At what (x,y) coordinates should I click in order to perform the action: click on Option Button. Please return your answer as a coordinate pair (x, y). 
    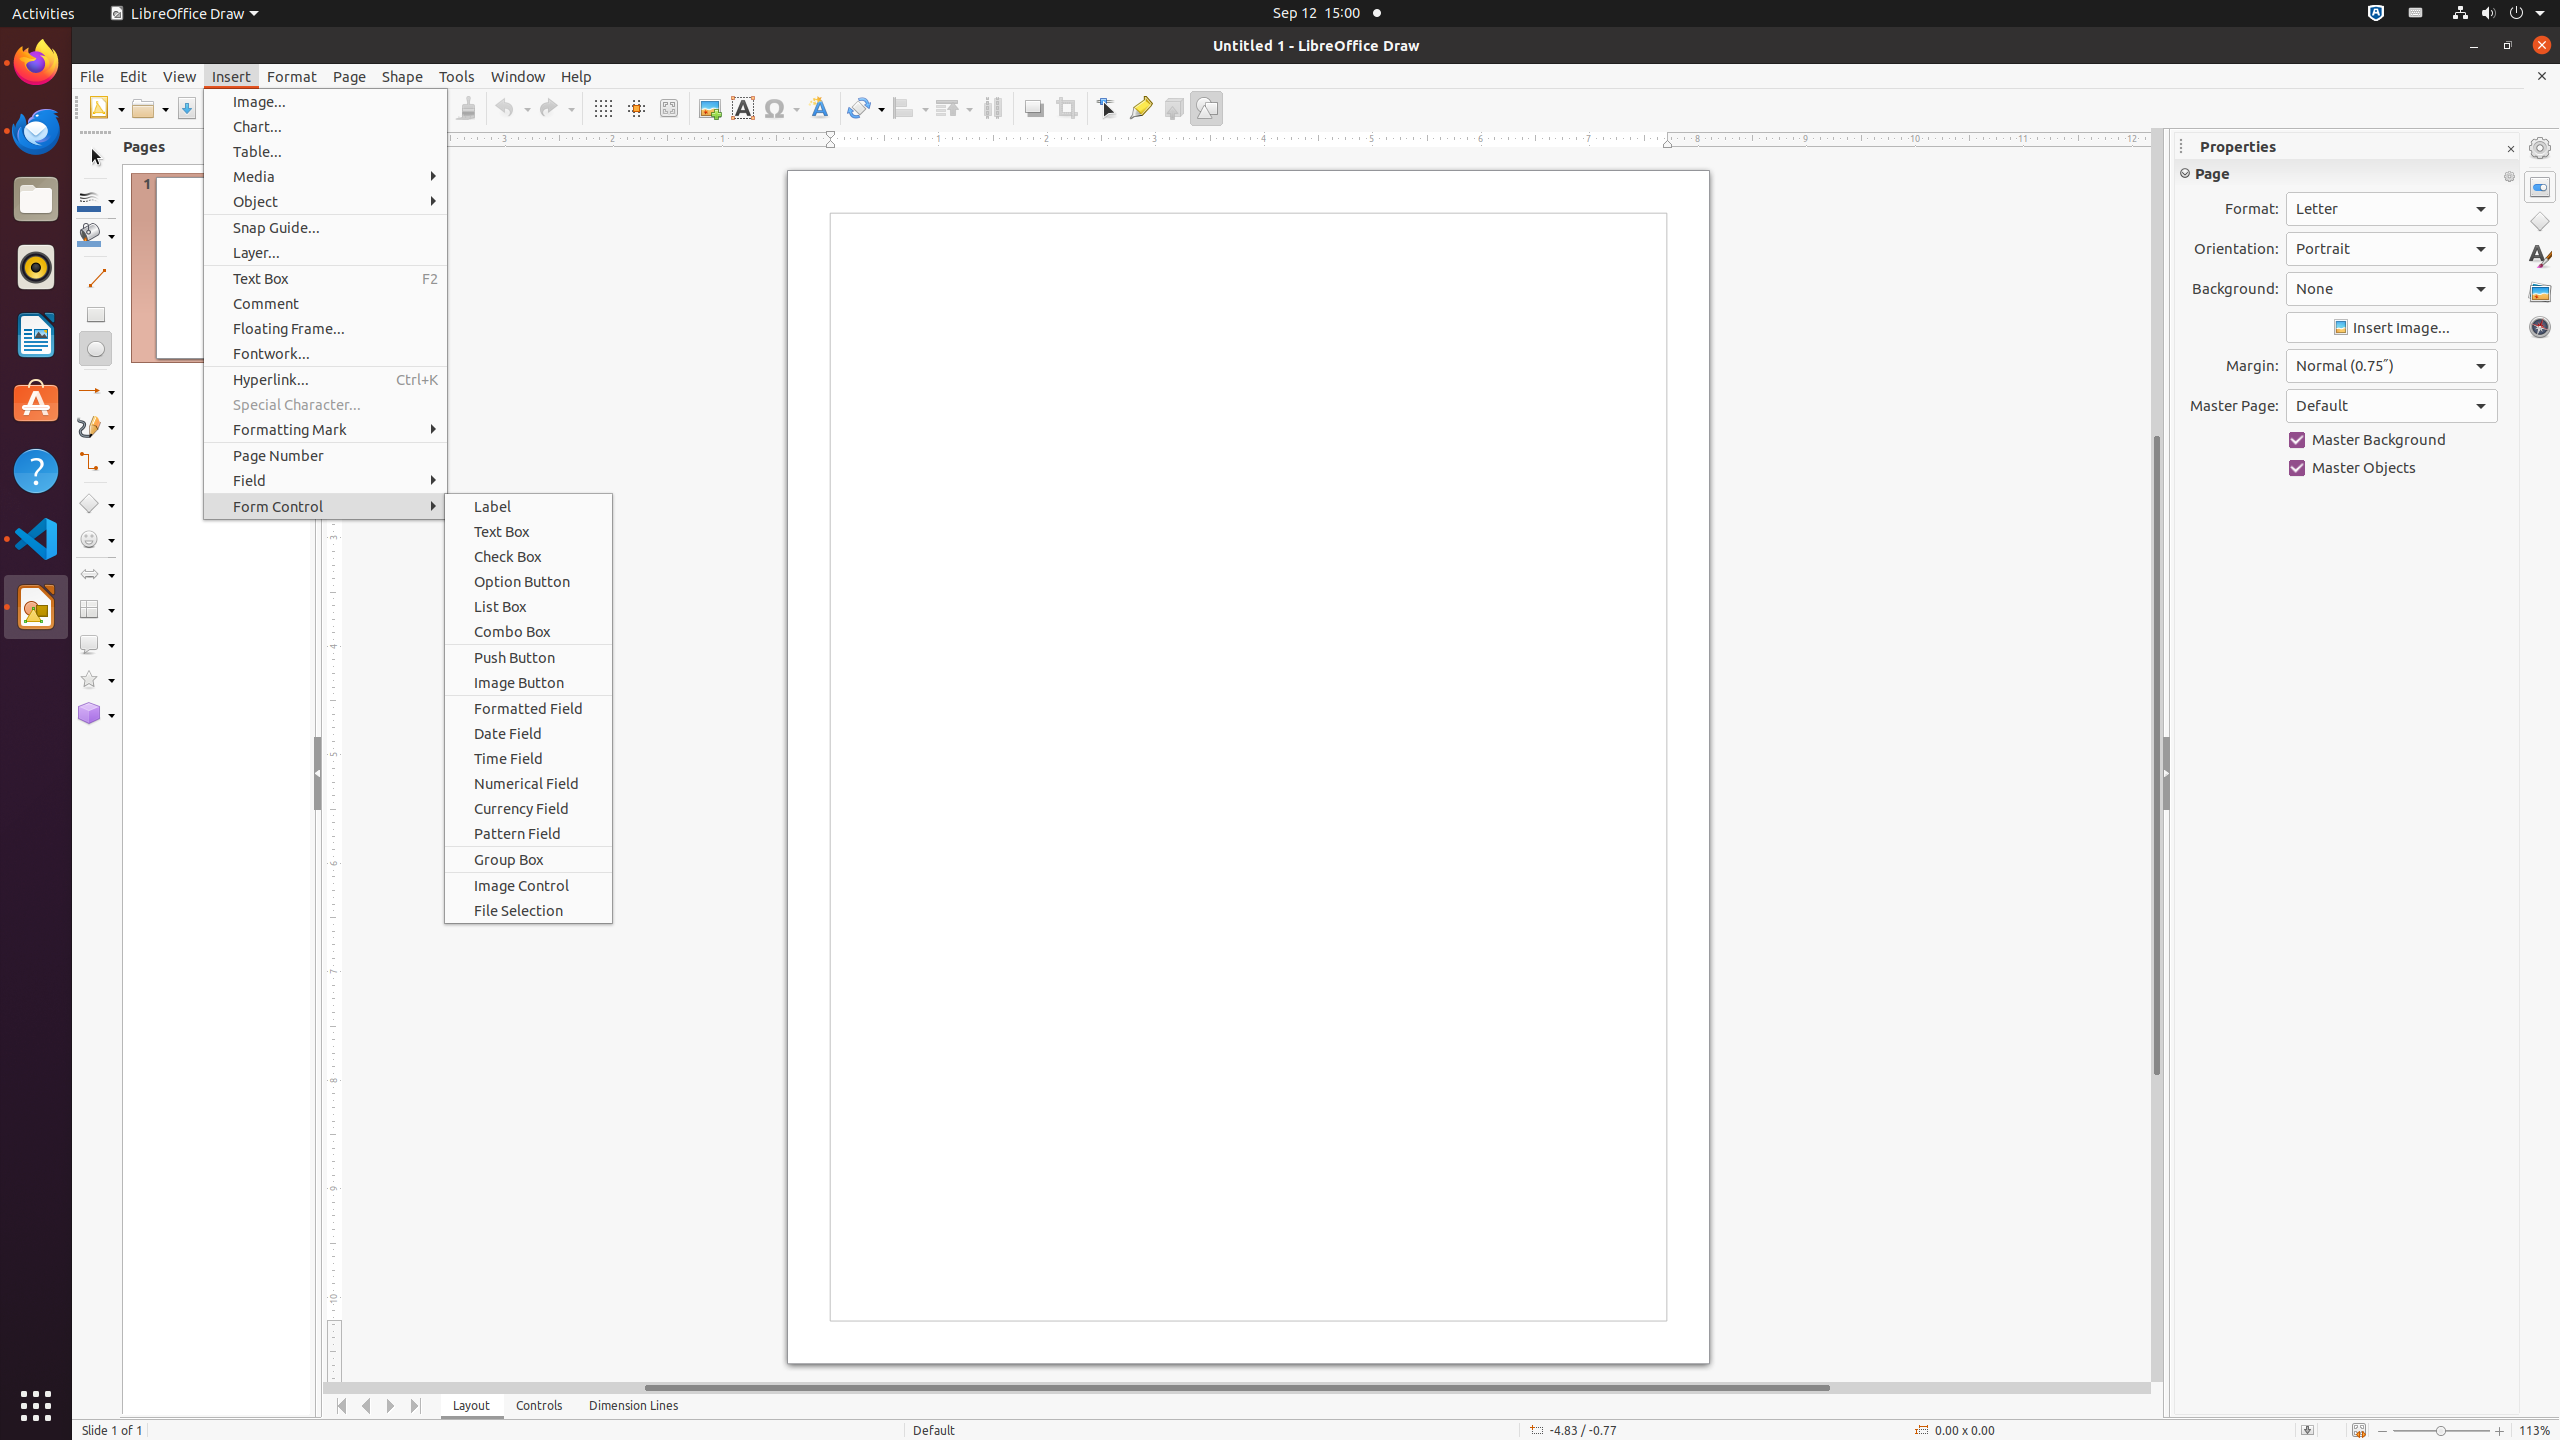
    Looking at the image, I should click on (528, 582).